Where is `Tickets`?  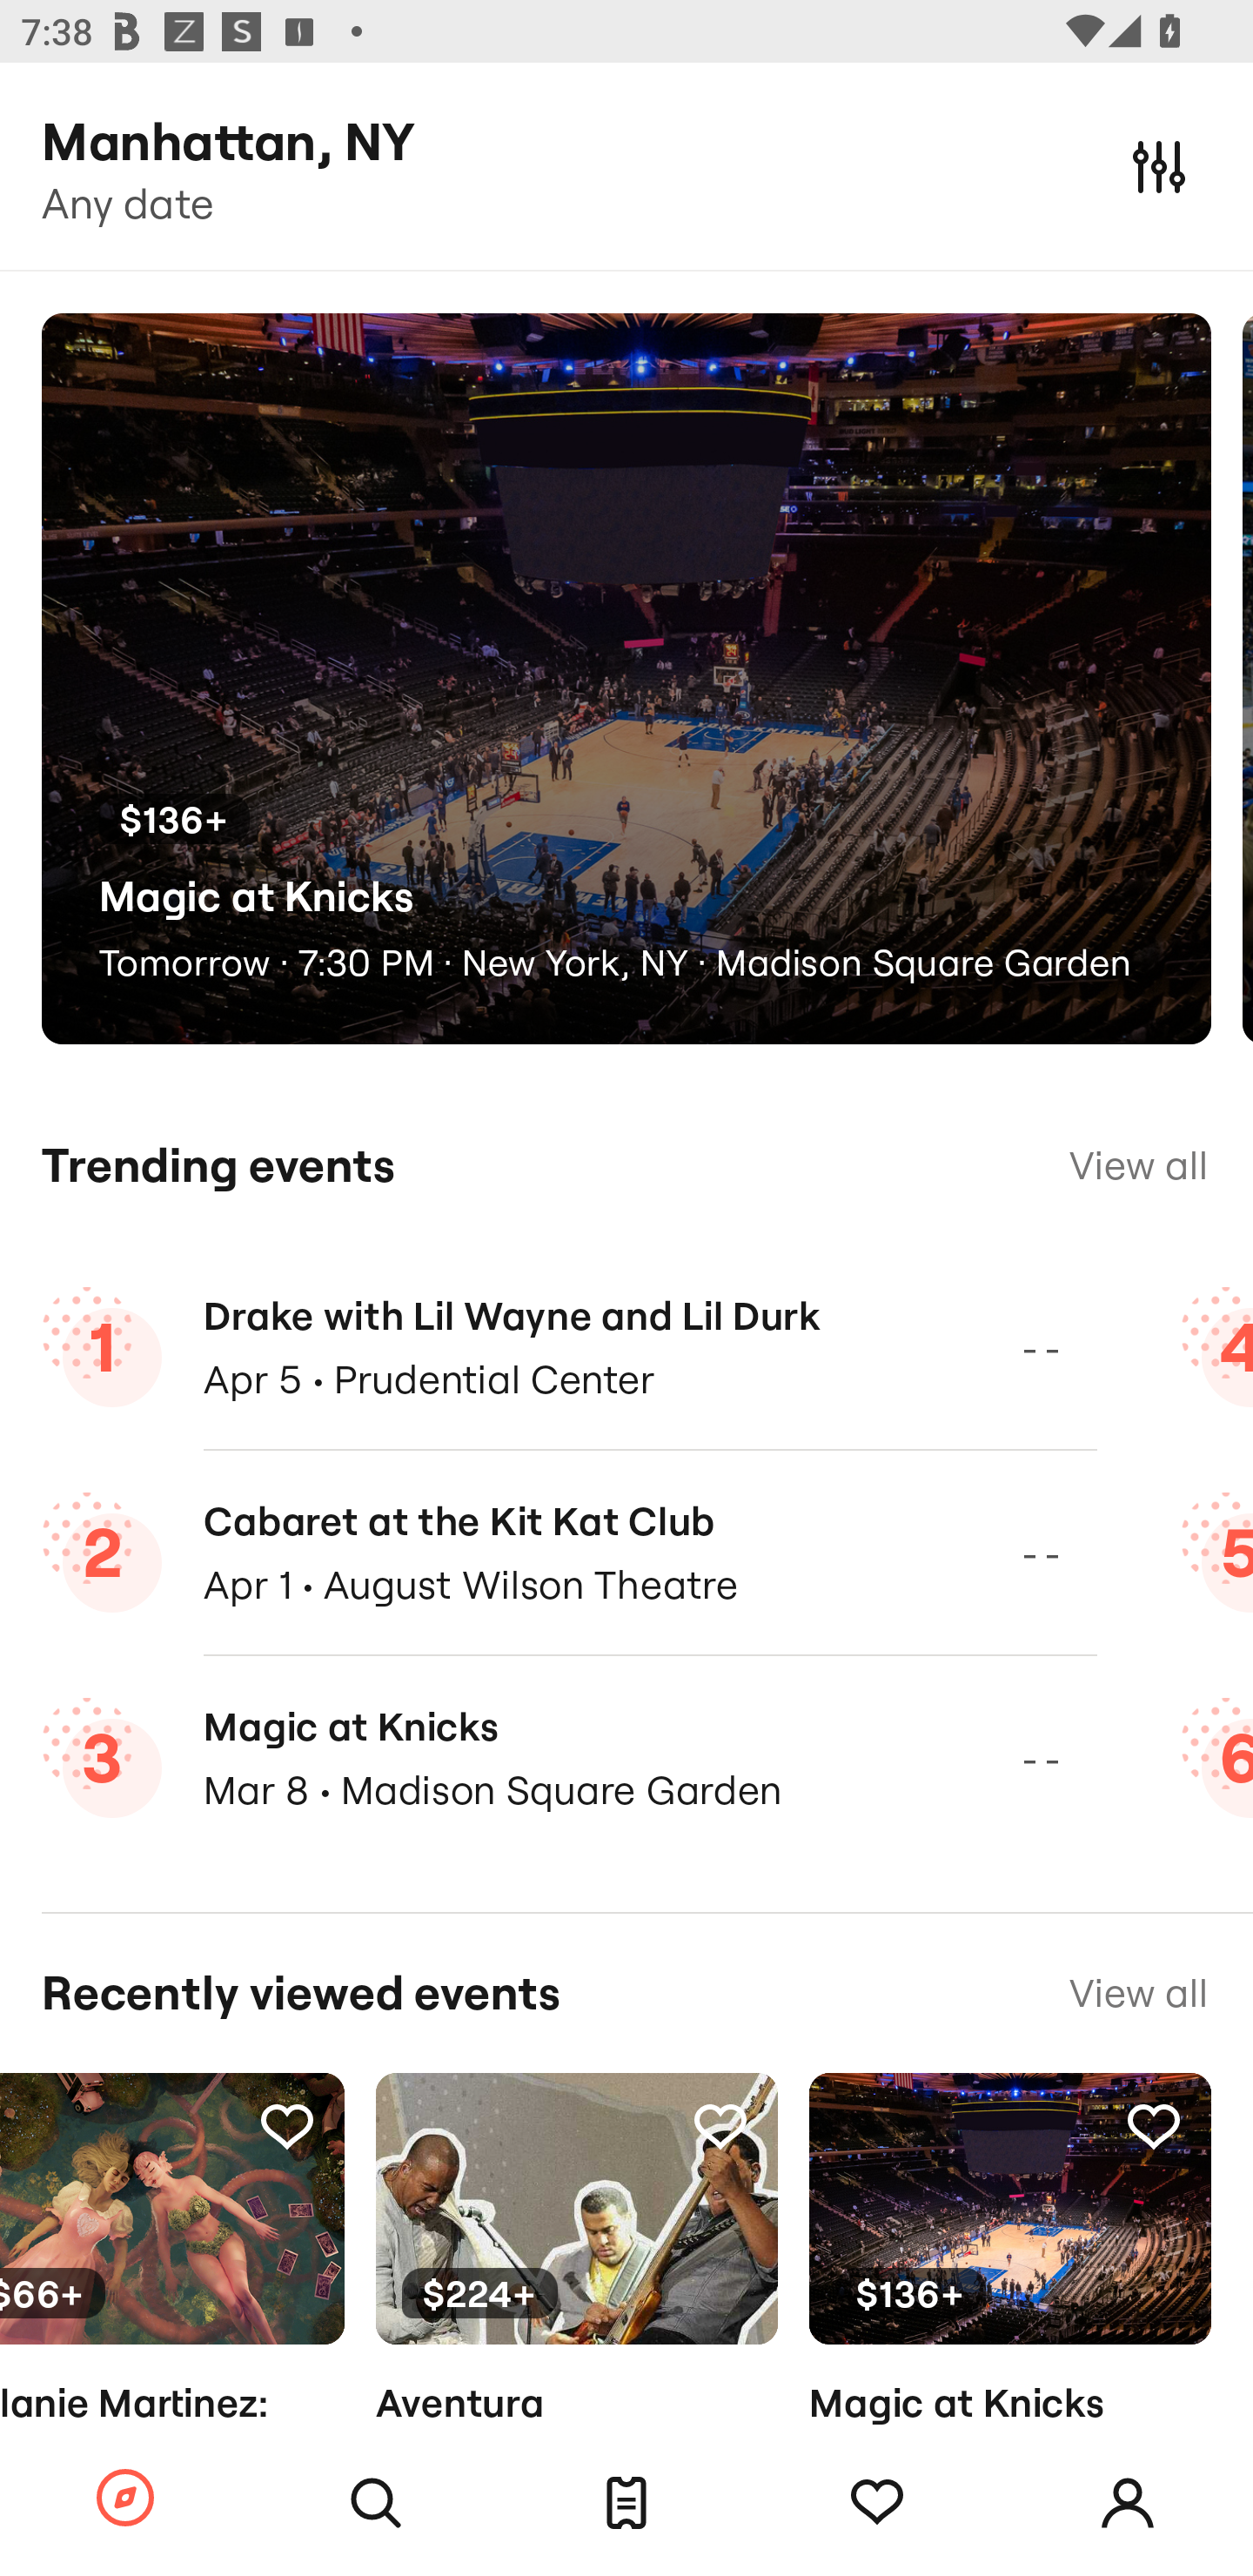 Tickets is located at coordinates (626, 2503).